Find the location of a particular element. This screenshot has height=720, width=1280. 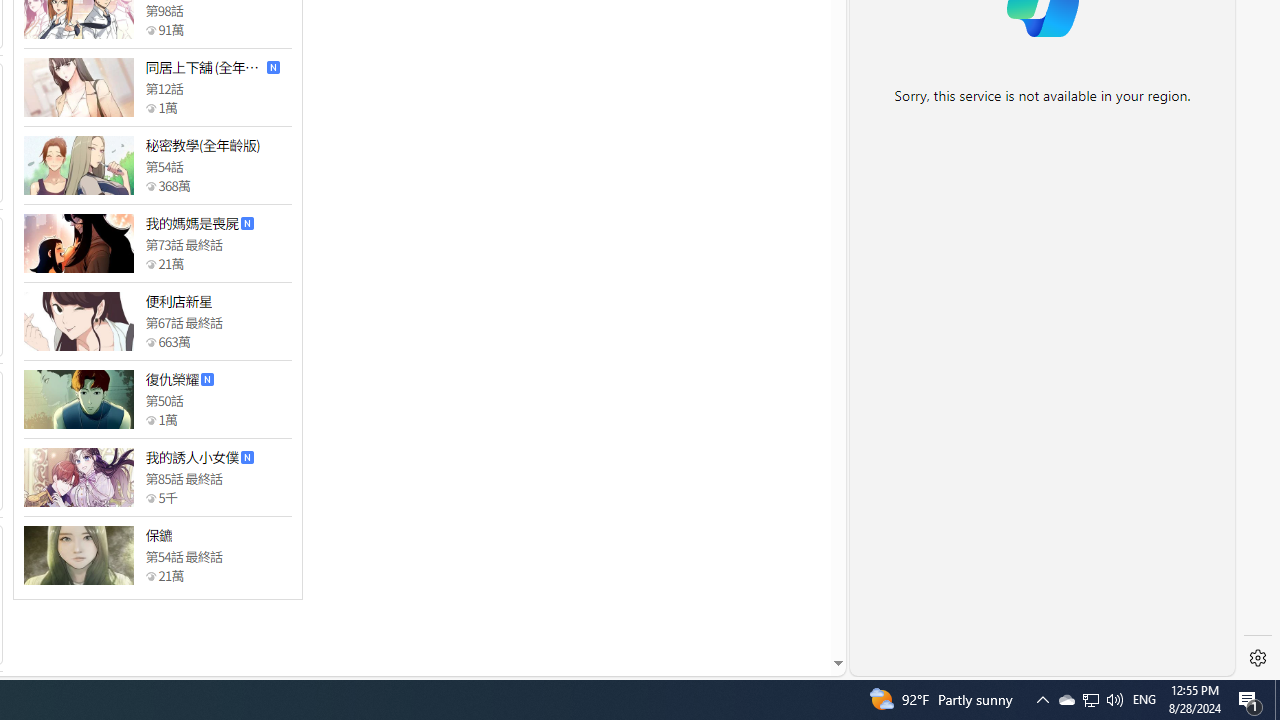

Class: epicon_starpoint is located at coordinates (150, 576).